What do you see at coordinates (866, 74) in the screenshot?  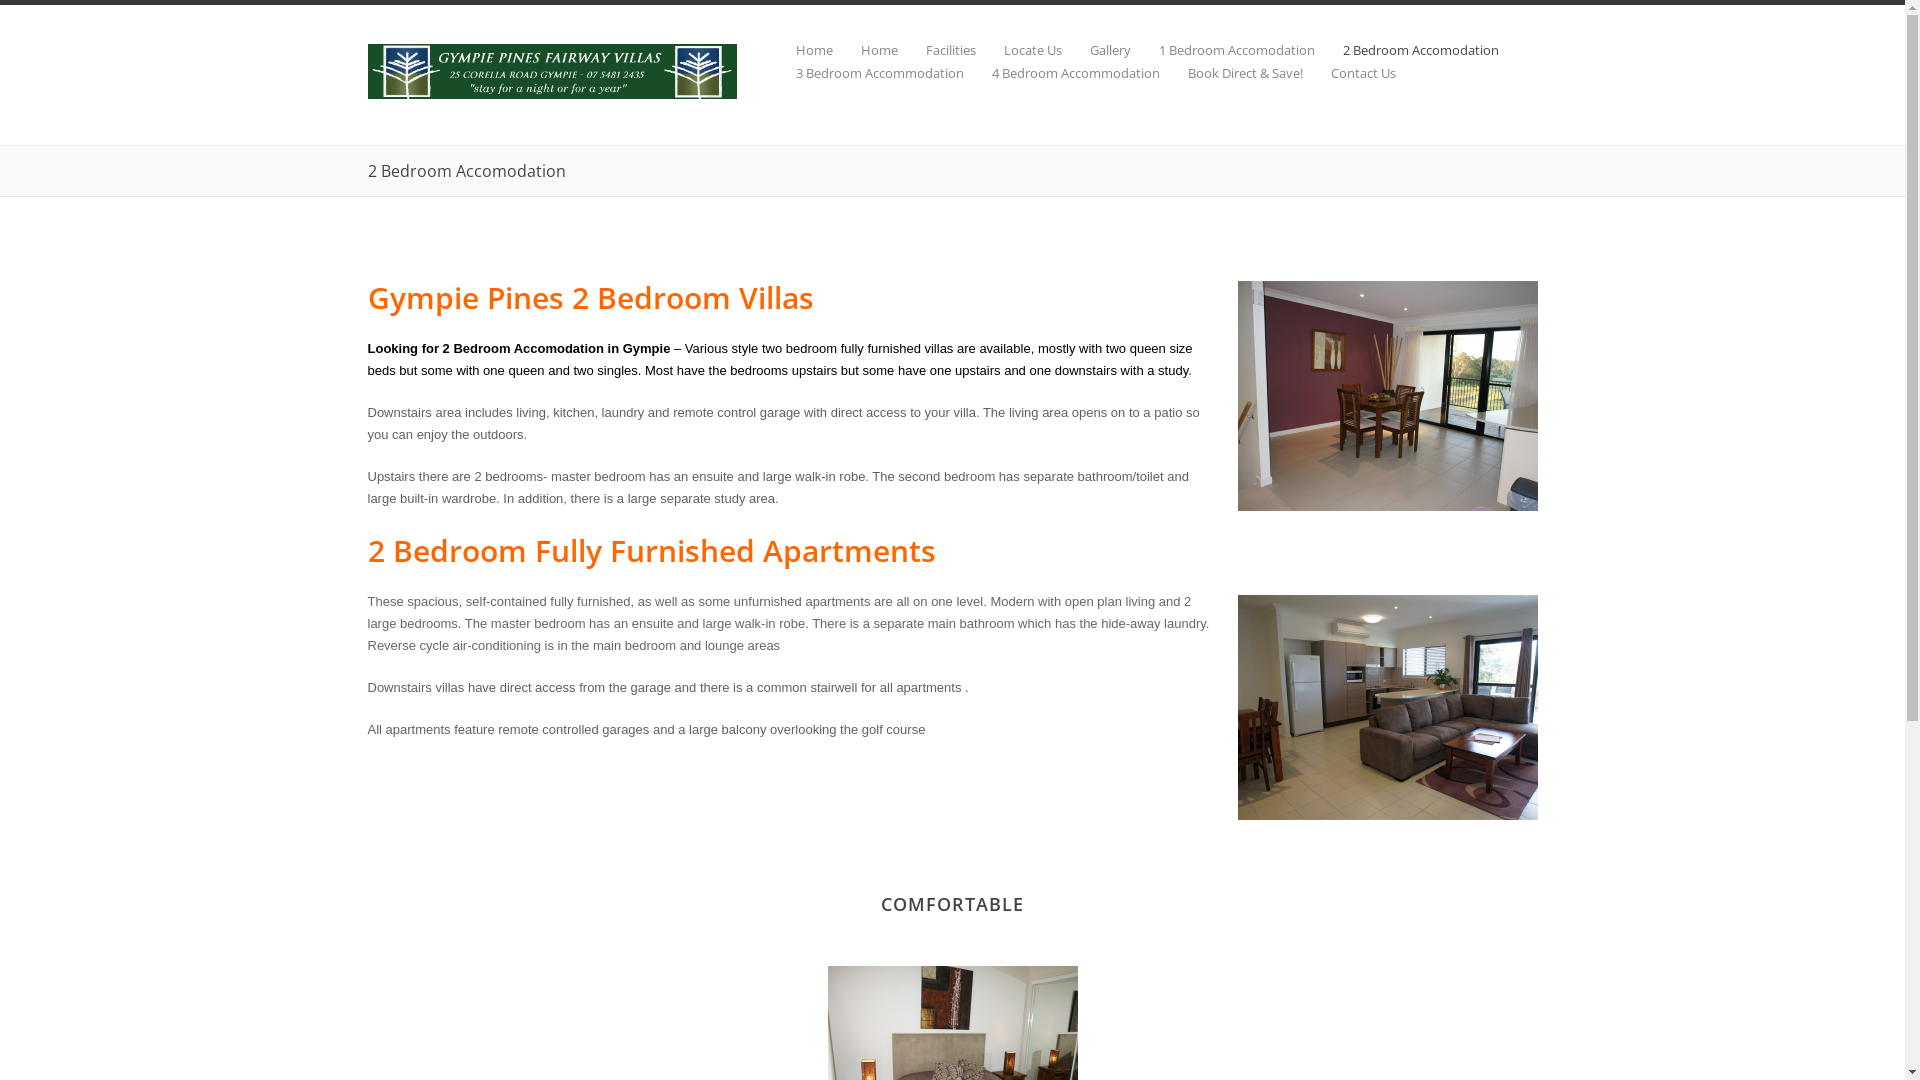 I see `3 Bedroom Accommodation` at bounding box center [866, 74].